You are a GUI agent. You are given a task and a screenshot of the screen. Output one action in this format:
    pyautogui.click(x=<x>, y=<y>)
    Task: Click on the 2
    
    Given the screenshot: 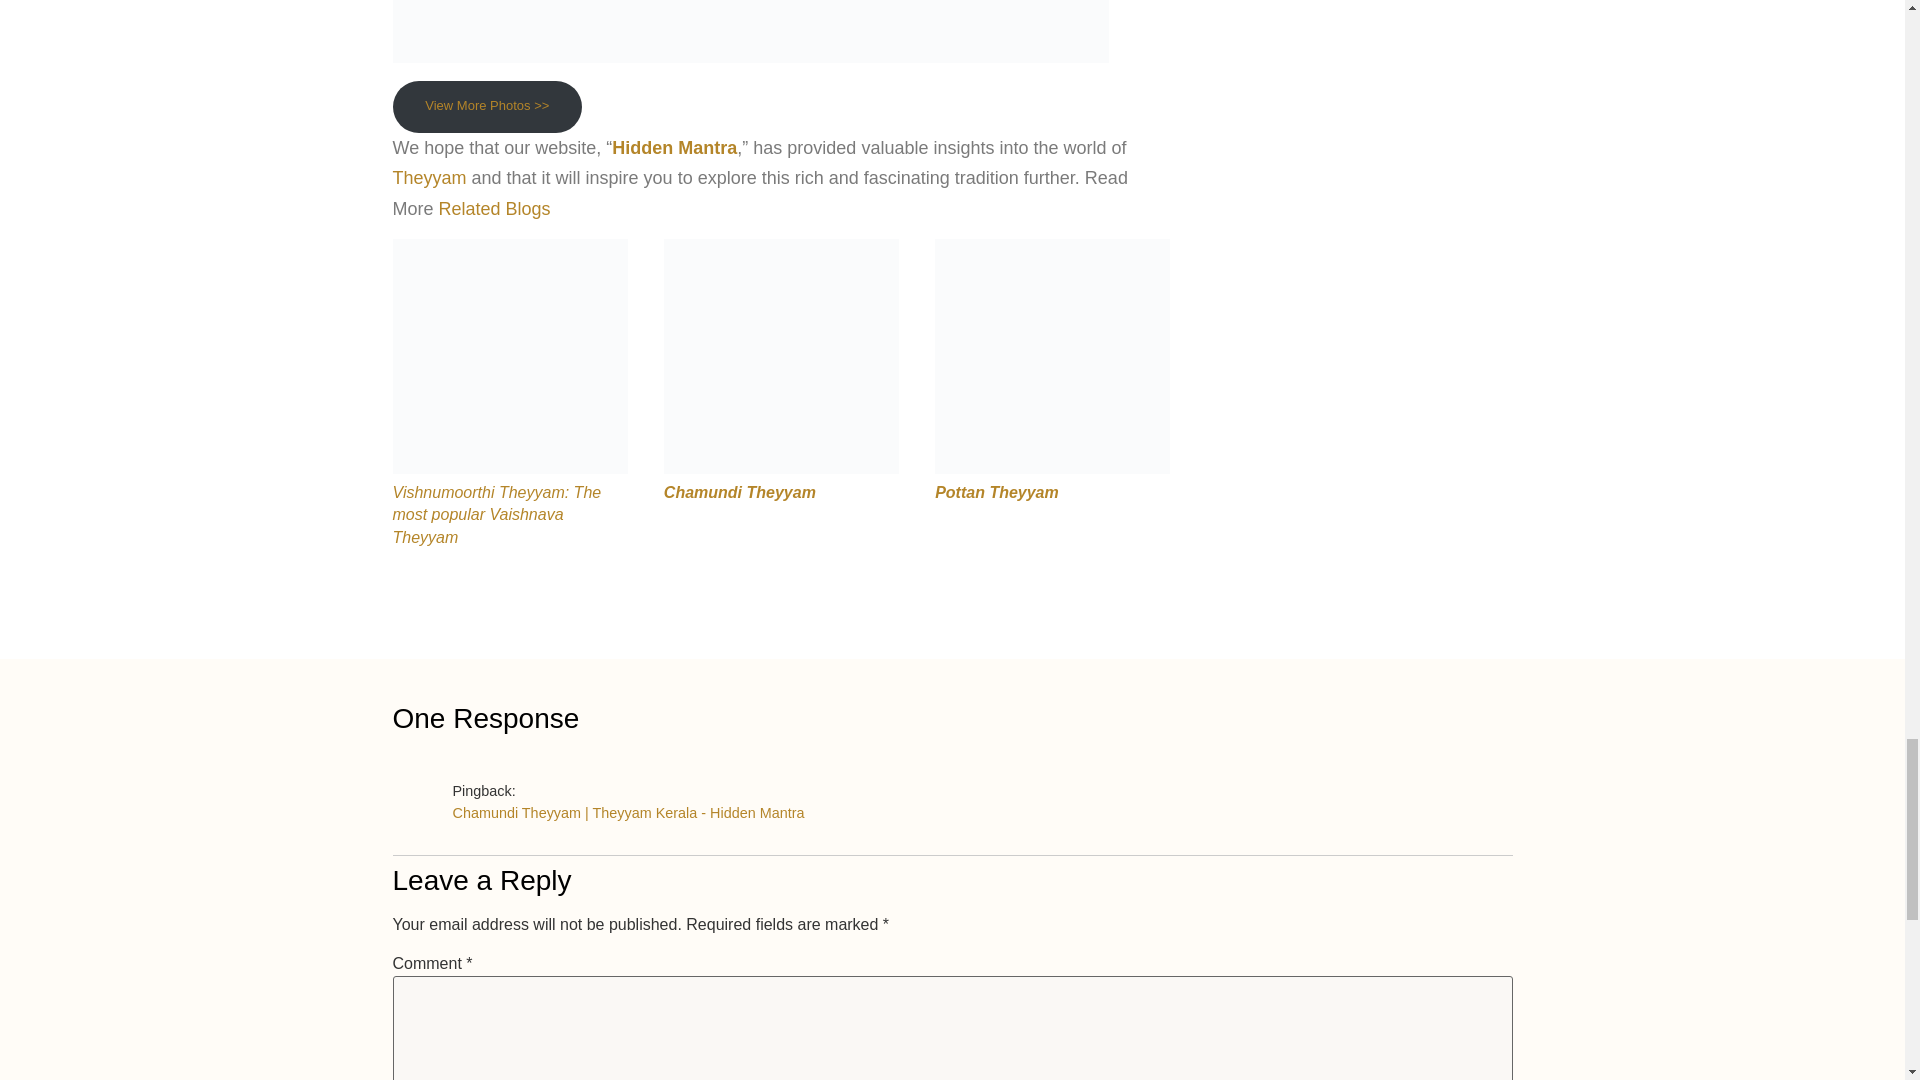 What is the action you would take?
    pyautogui.click(x=749, y=31)
    